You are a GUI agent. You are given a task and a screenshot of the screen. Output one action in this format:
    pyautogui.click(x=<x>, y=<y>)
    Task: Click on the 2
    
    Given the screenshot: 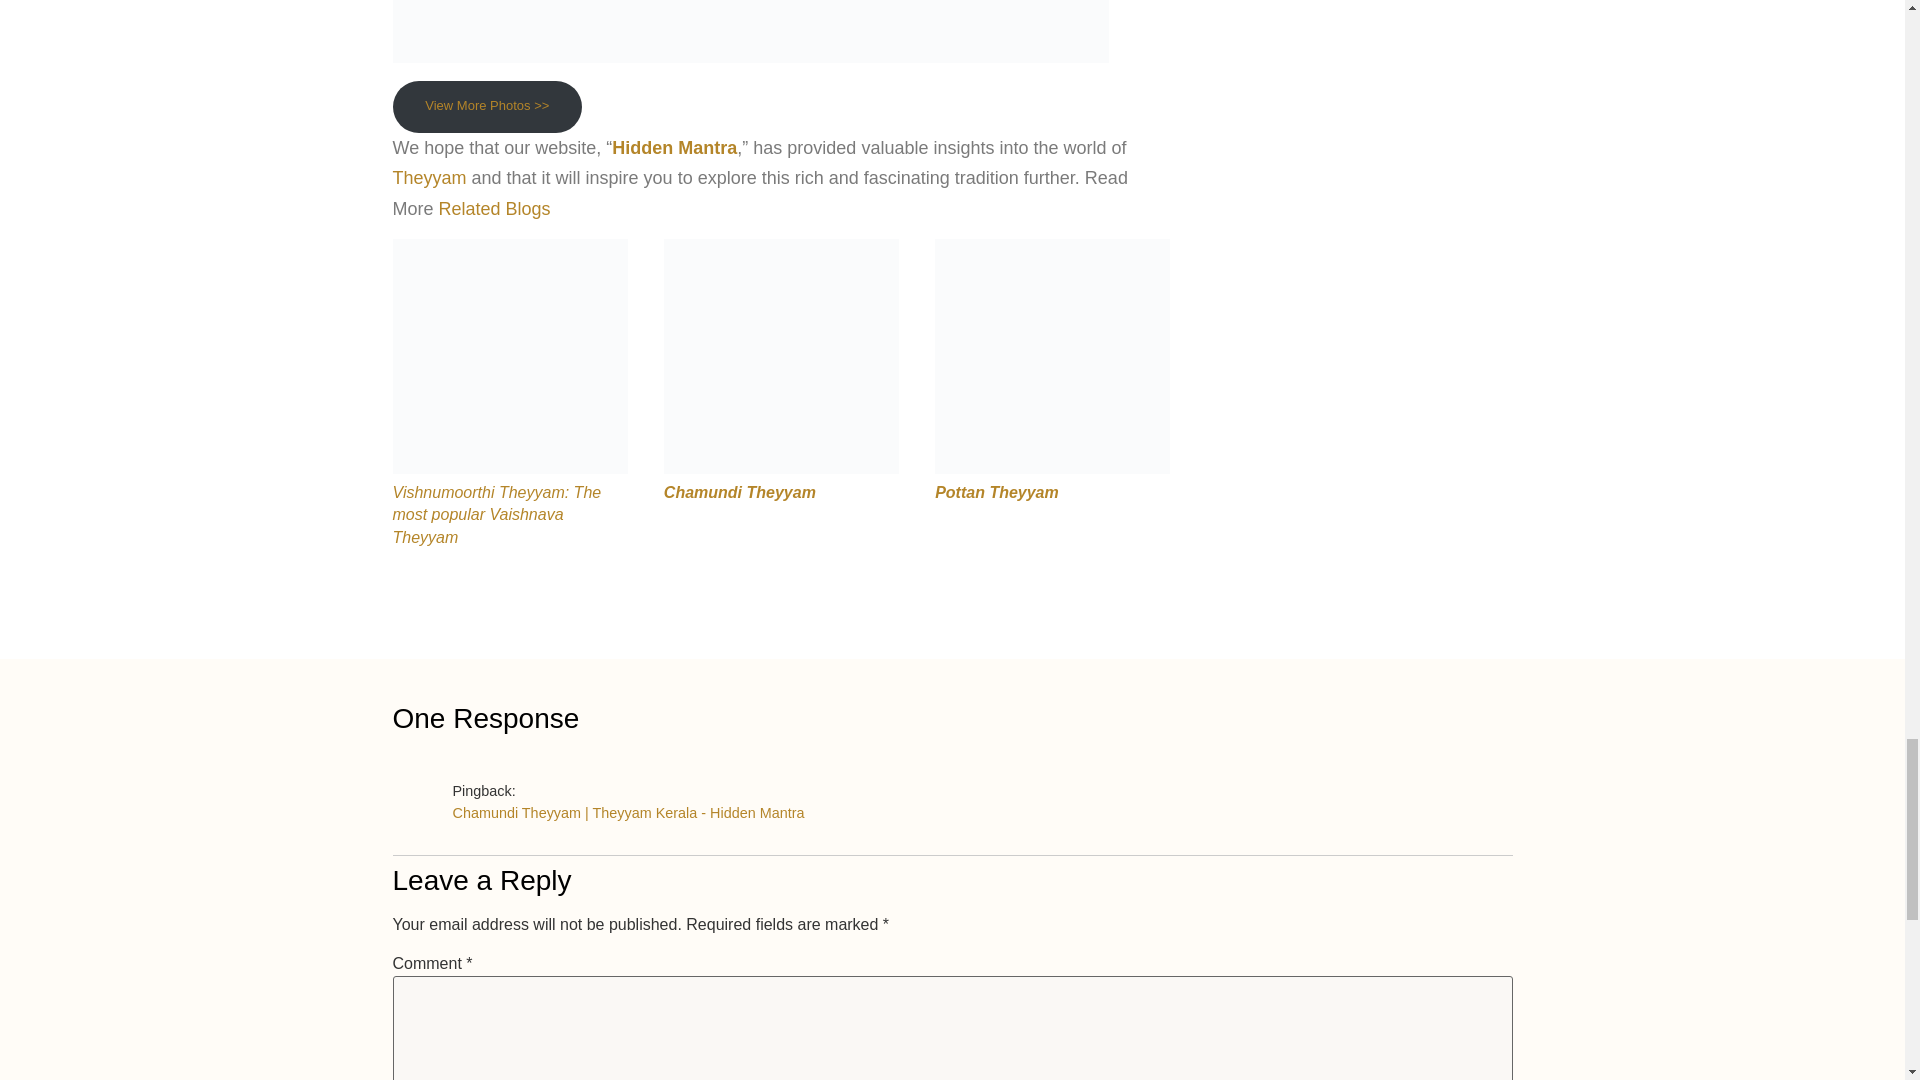 What is the action you would take?
    pyautogui.click(x=749, y=31)
    